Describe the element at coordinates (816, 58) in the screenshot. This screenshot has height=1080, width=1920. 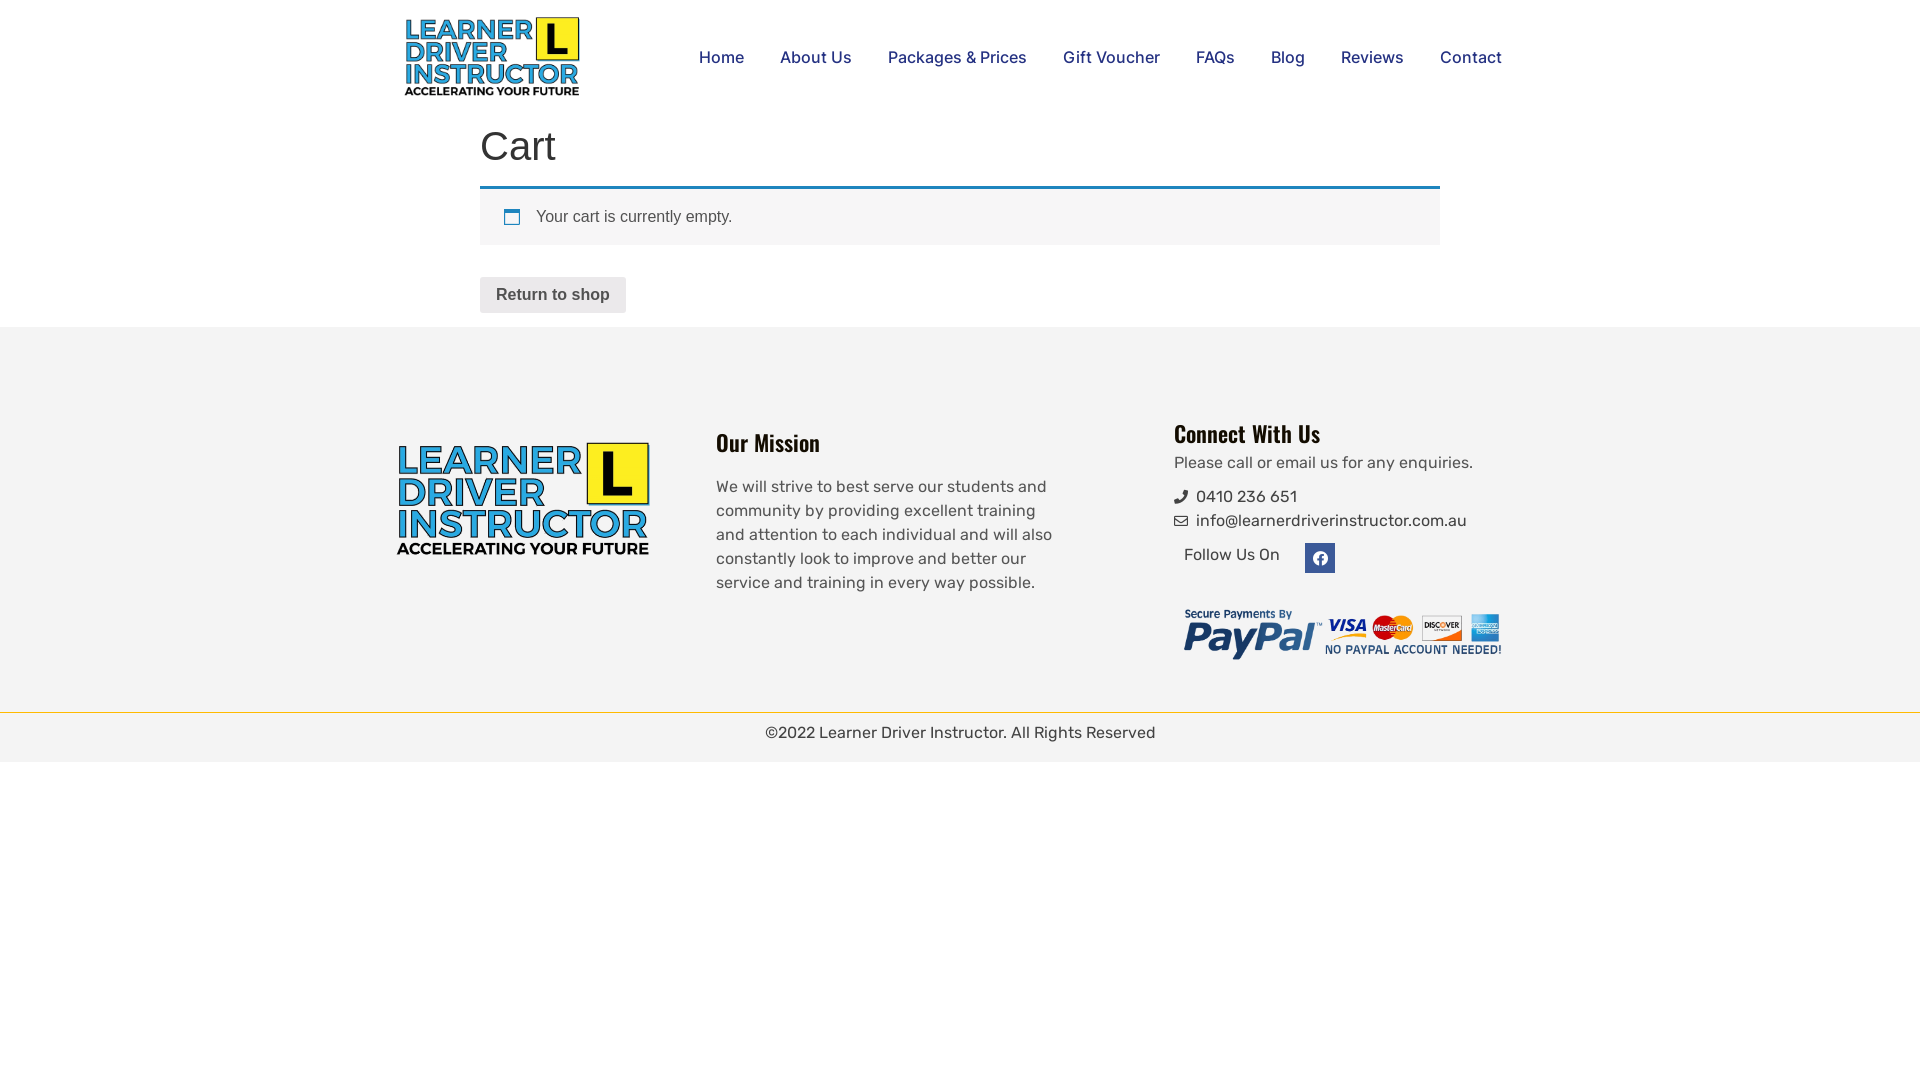
I see `About Us` at that location.